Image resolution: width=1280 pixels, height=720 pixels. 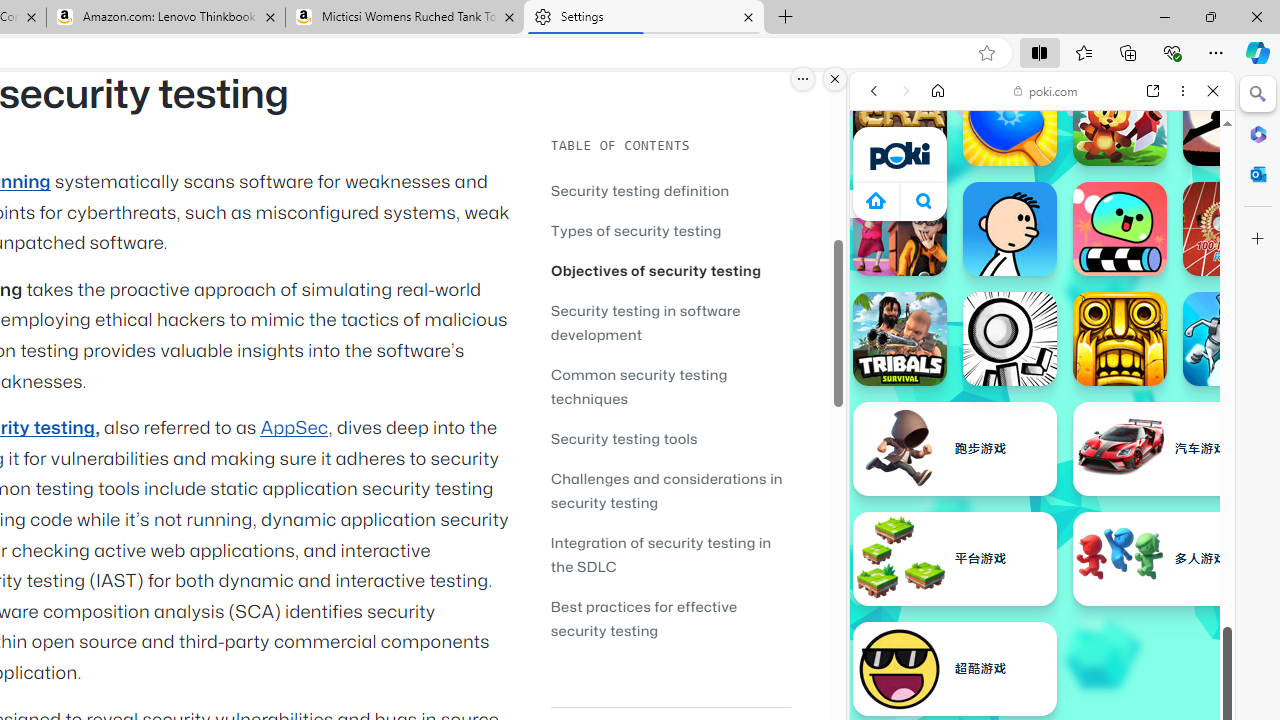 What do you see at coordinates (900, 228) in the screenshot?
I see `School Escape! School Escape!` at bounding box center [900, 228].